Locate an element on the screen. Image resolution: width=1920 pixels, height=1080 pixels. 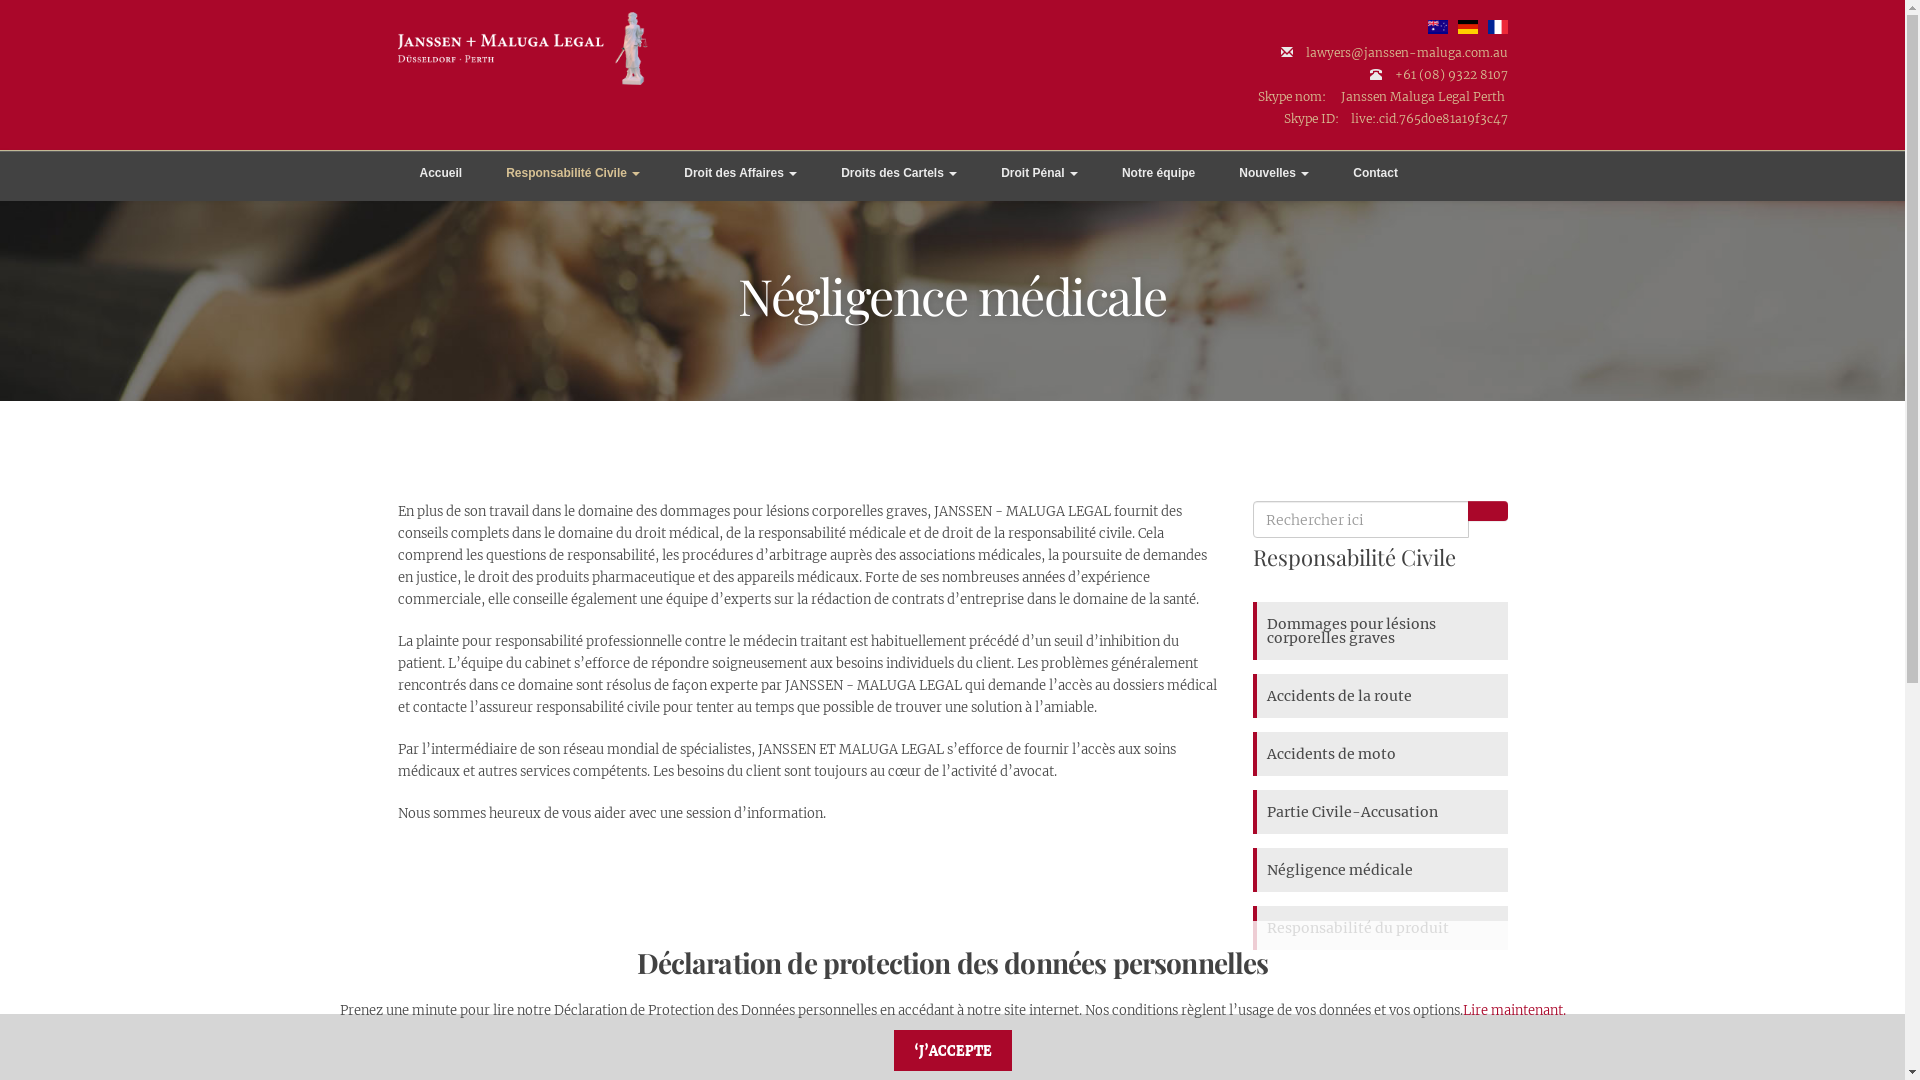
+61 (08) 9322 8107 is located at coordinates (1450, 74).